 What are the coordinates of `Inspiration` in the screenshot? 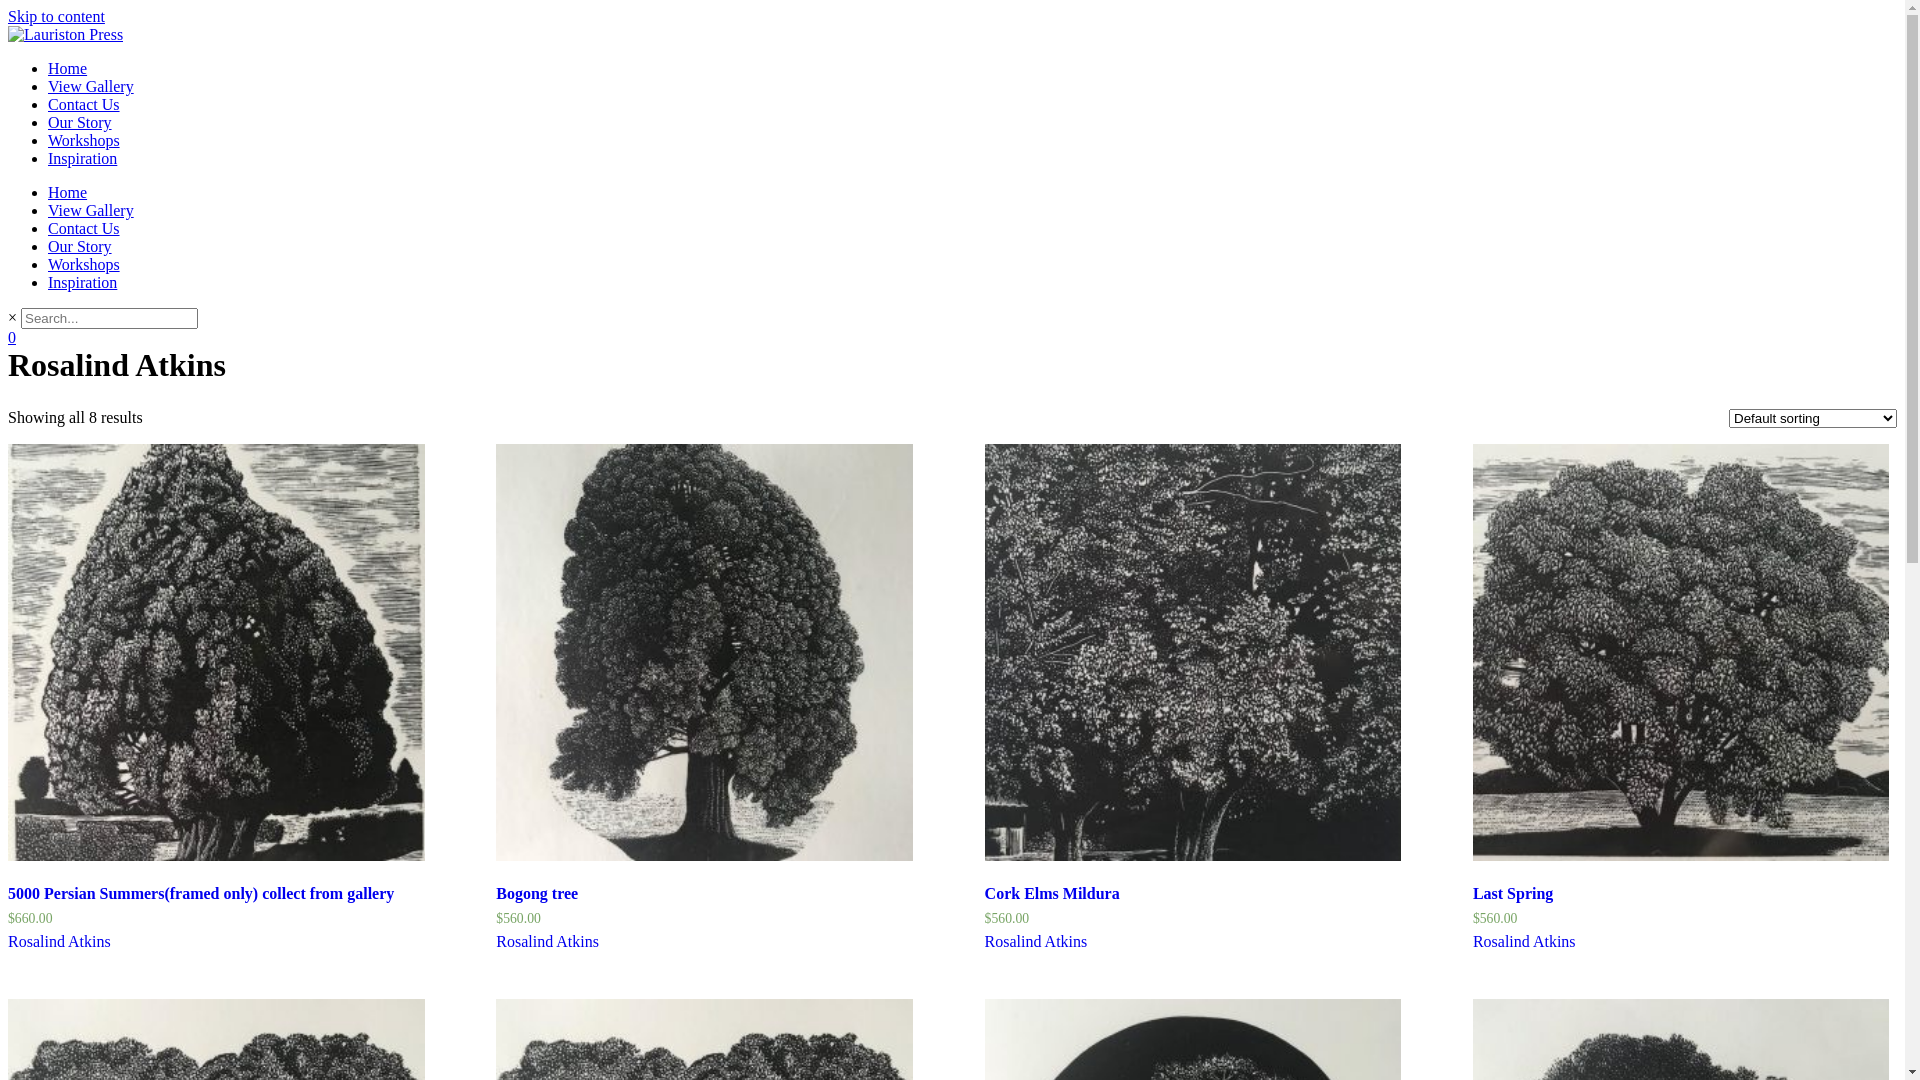 It's located at (82, 282).